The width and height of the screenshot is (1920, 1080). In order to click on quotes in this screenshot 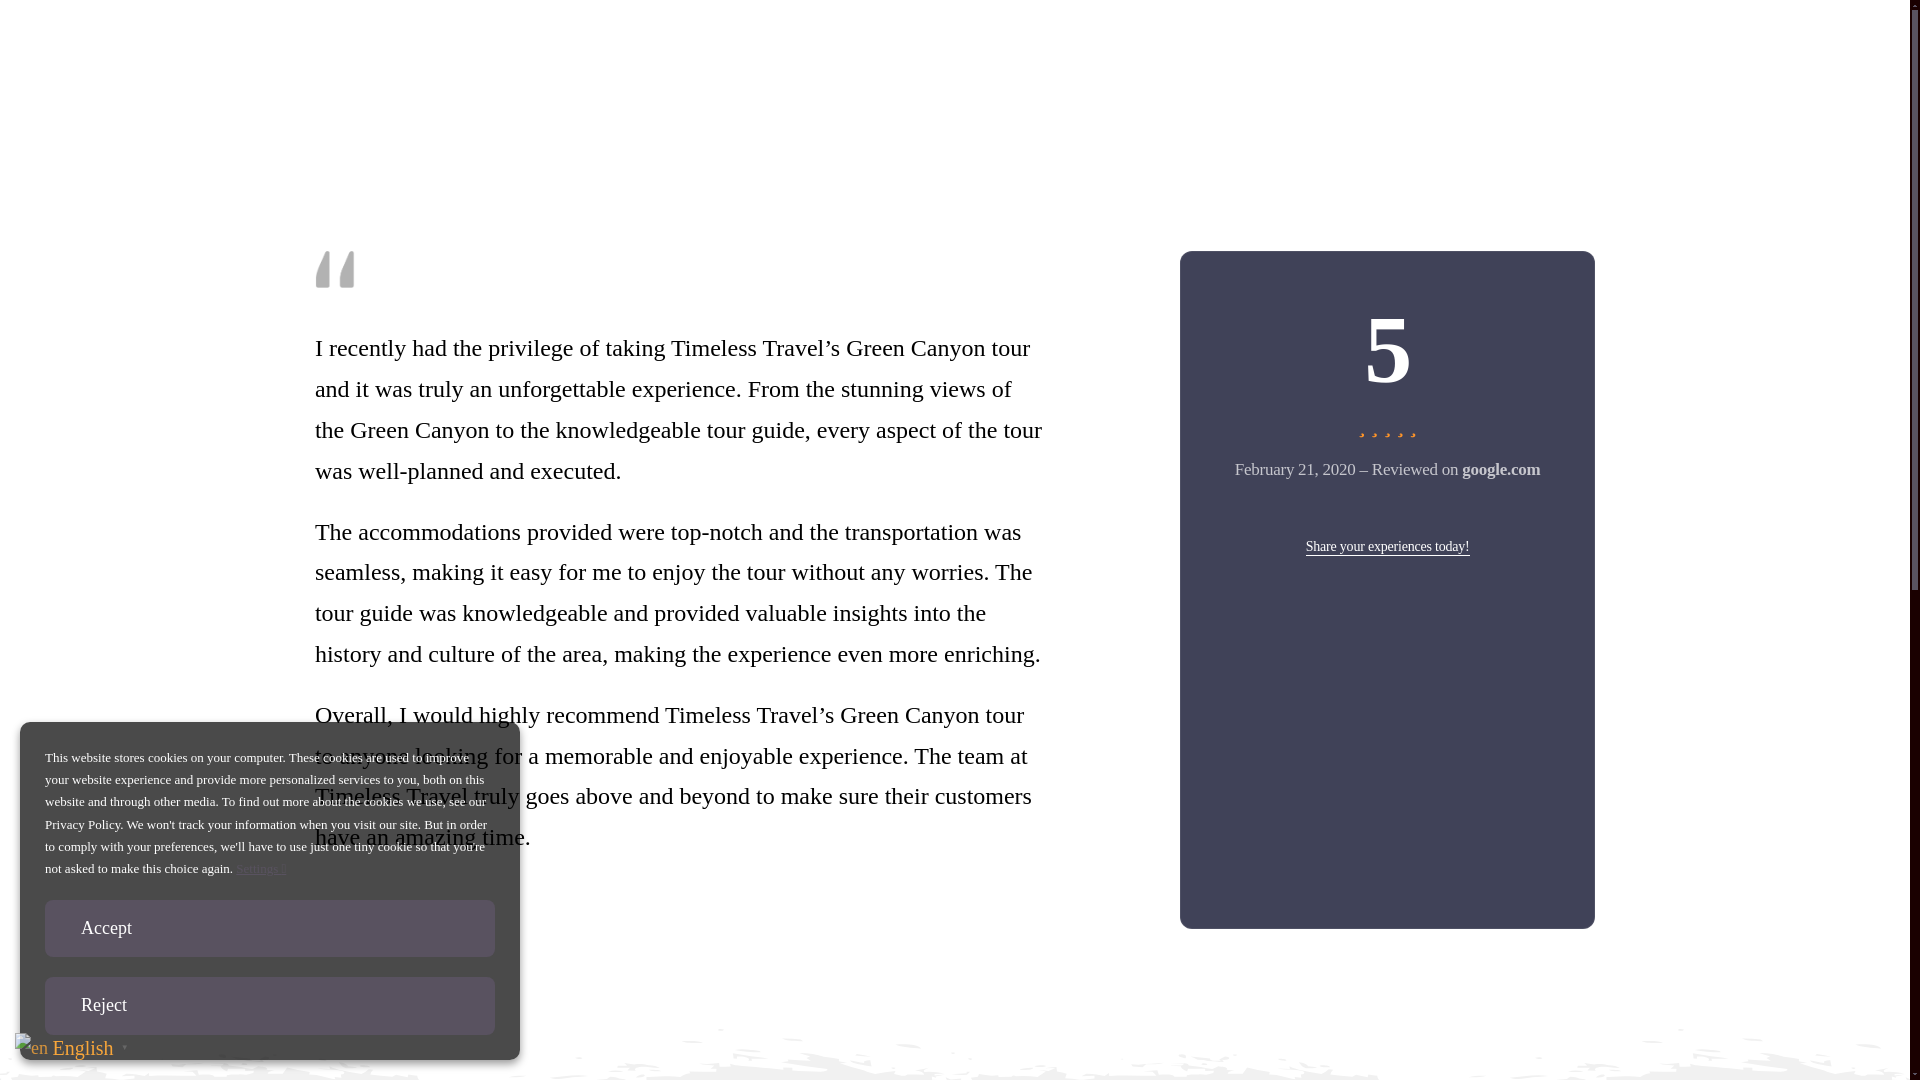, I will do `click(334, 269)`.